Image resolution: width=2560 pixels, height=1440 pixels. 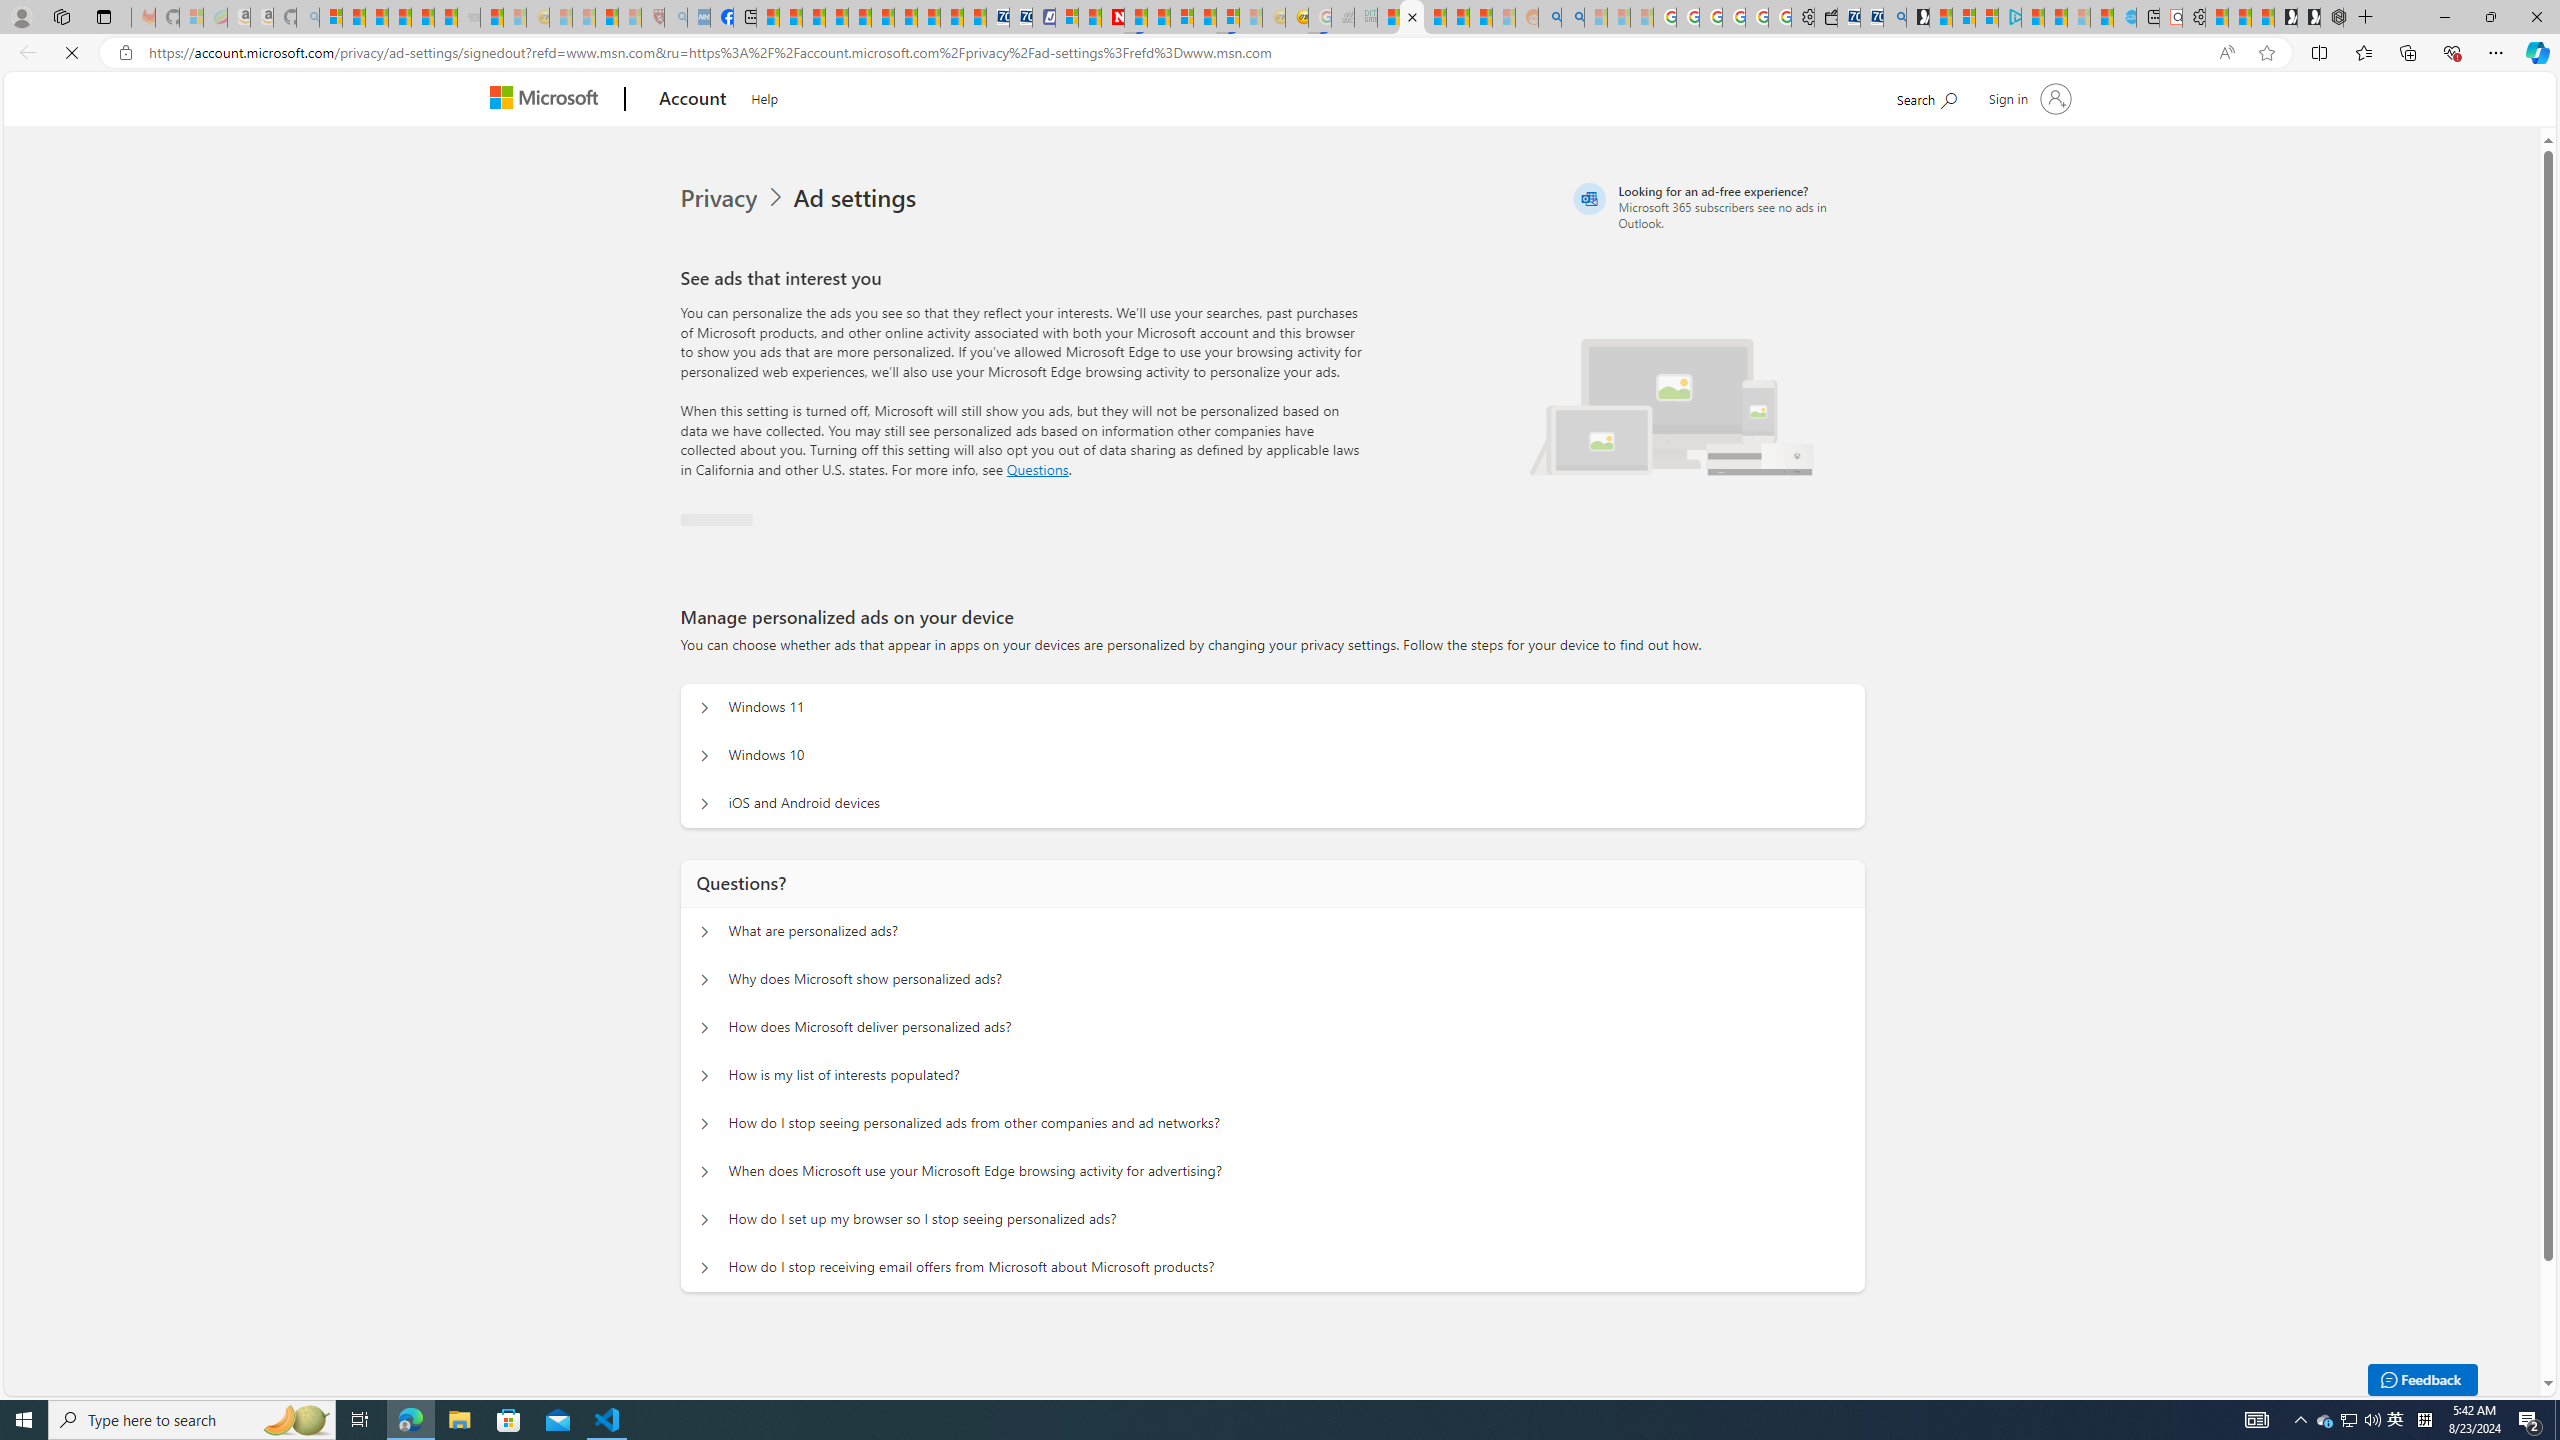 I want to click on Go to Questions section, so click(x=1038, y=469).